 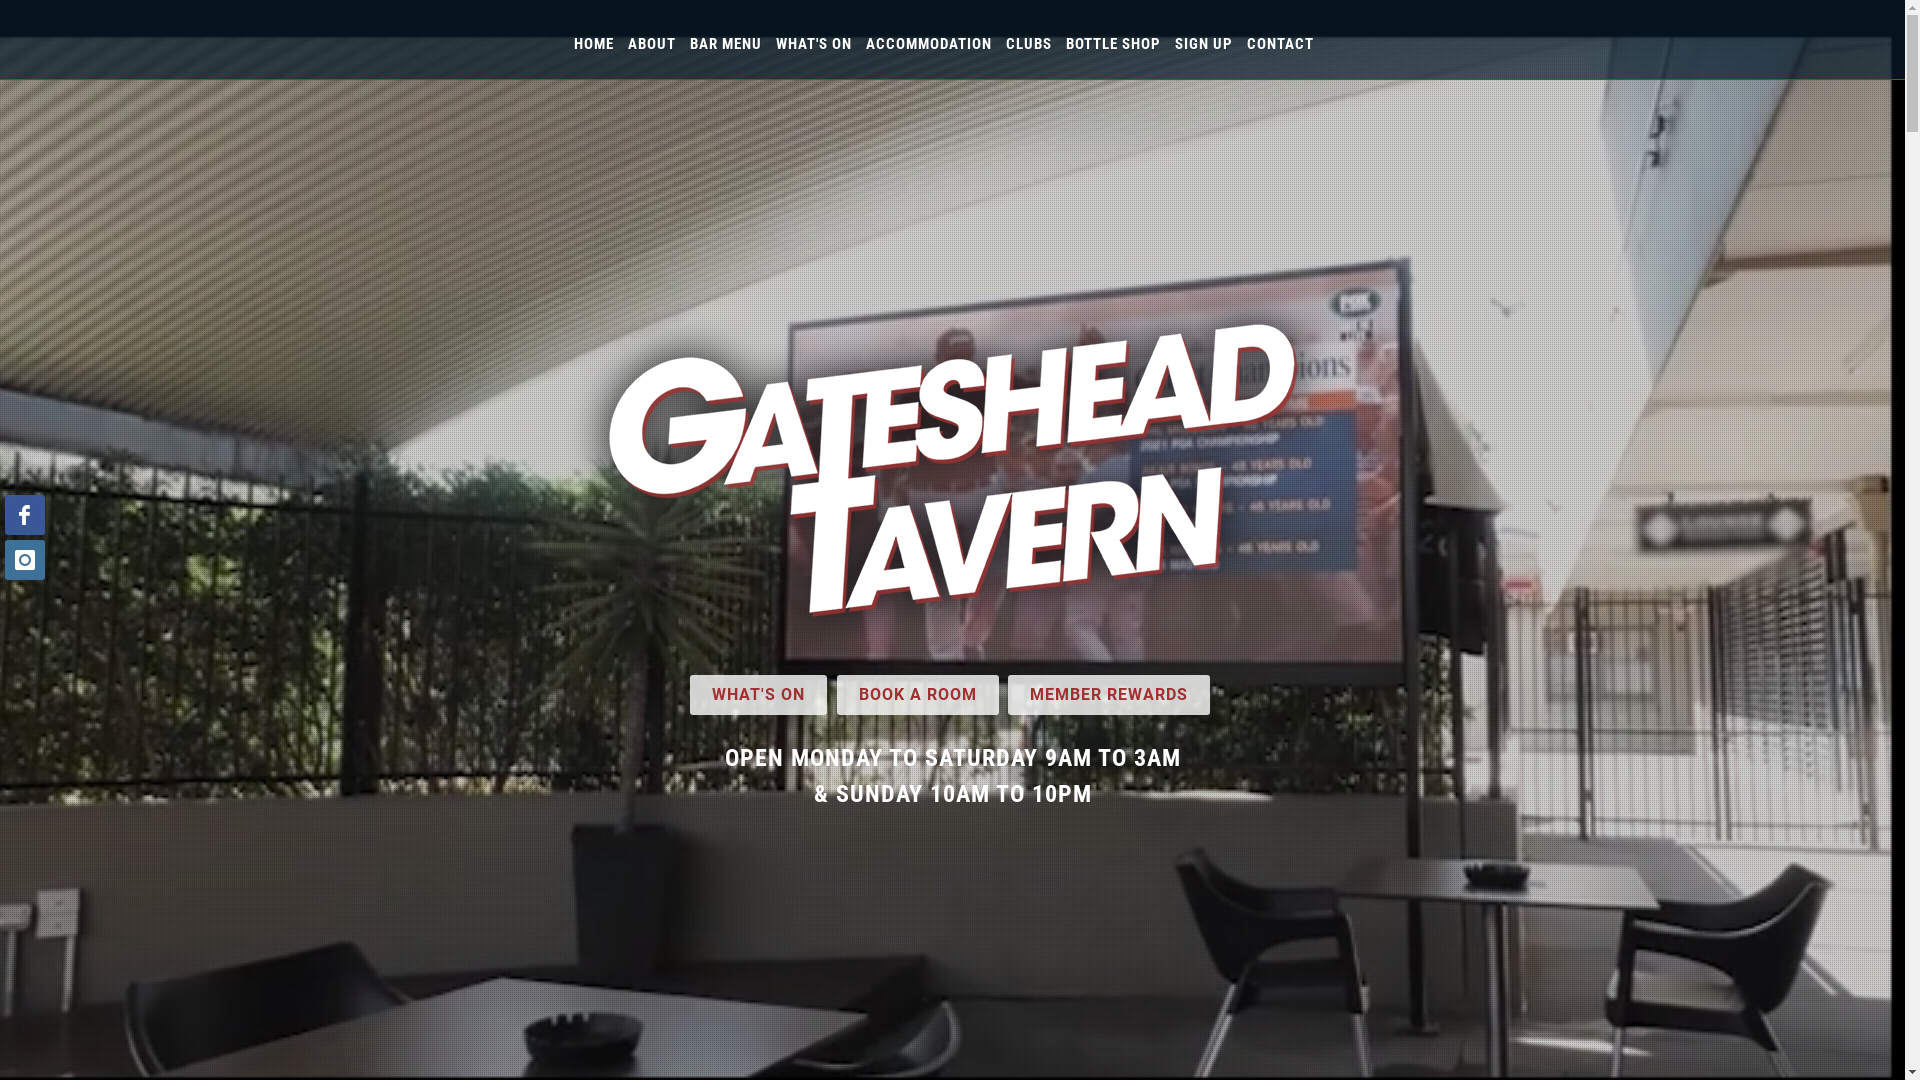 I want to click on ABOUT, so click(x=652, y=44).